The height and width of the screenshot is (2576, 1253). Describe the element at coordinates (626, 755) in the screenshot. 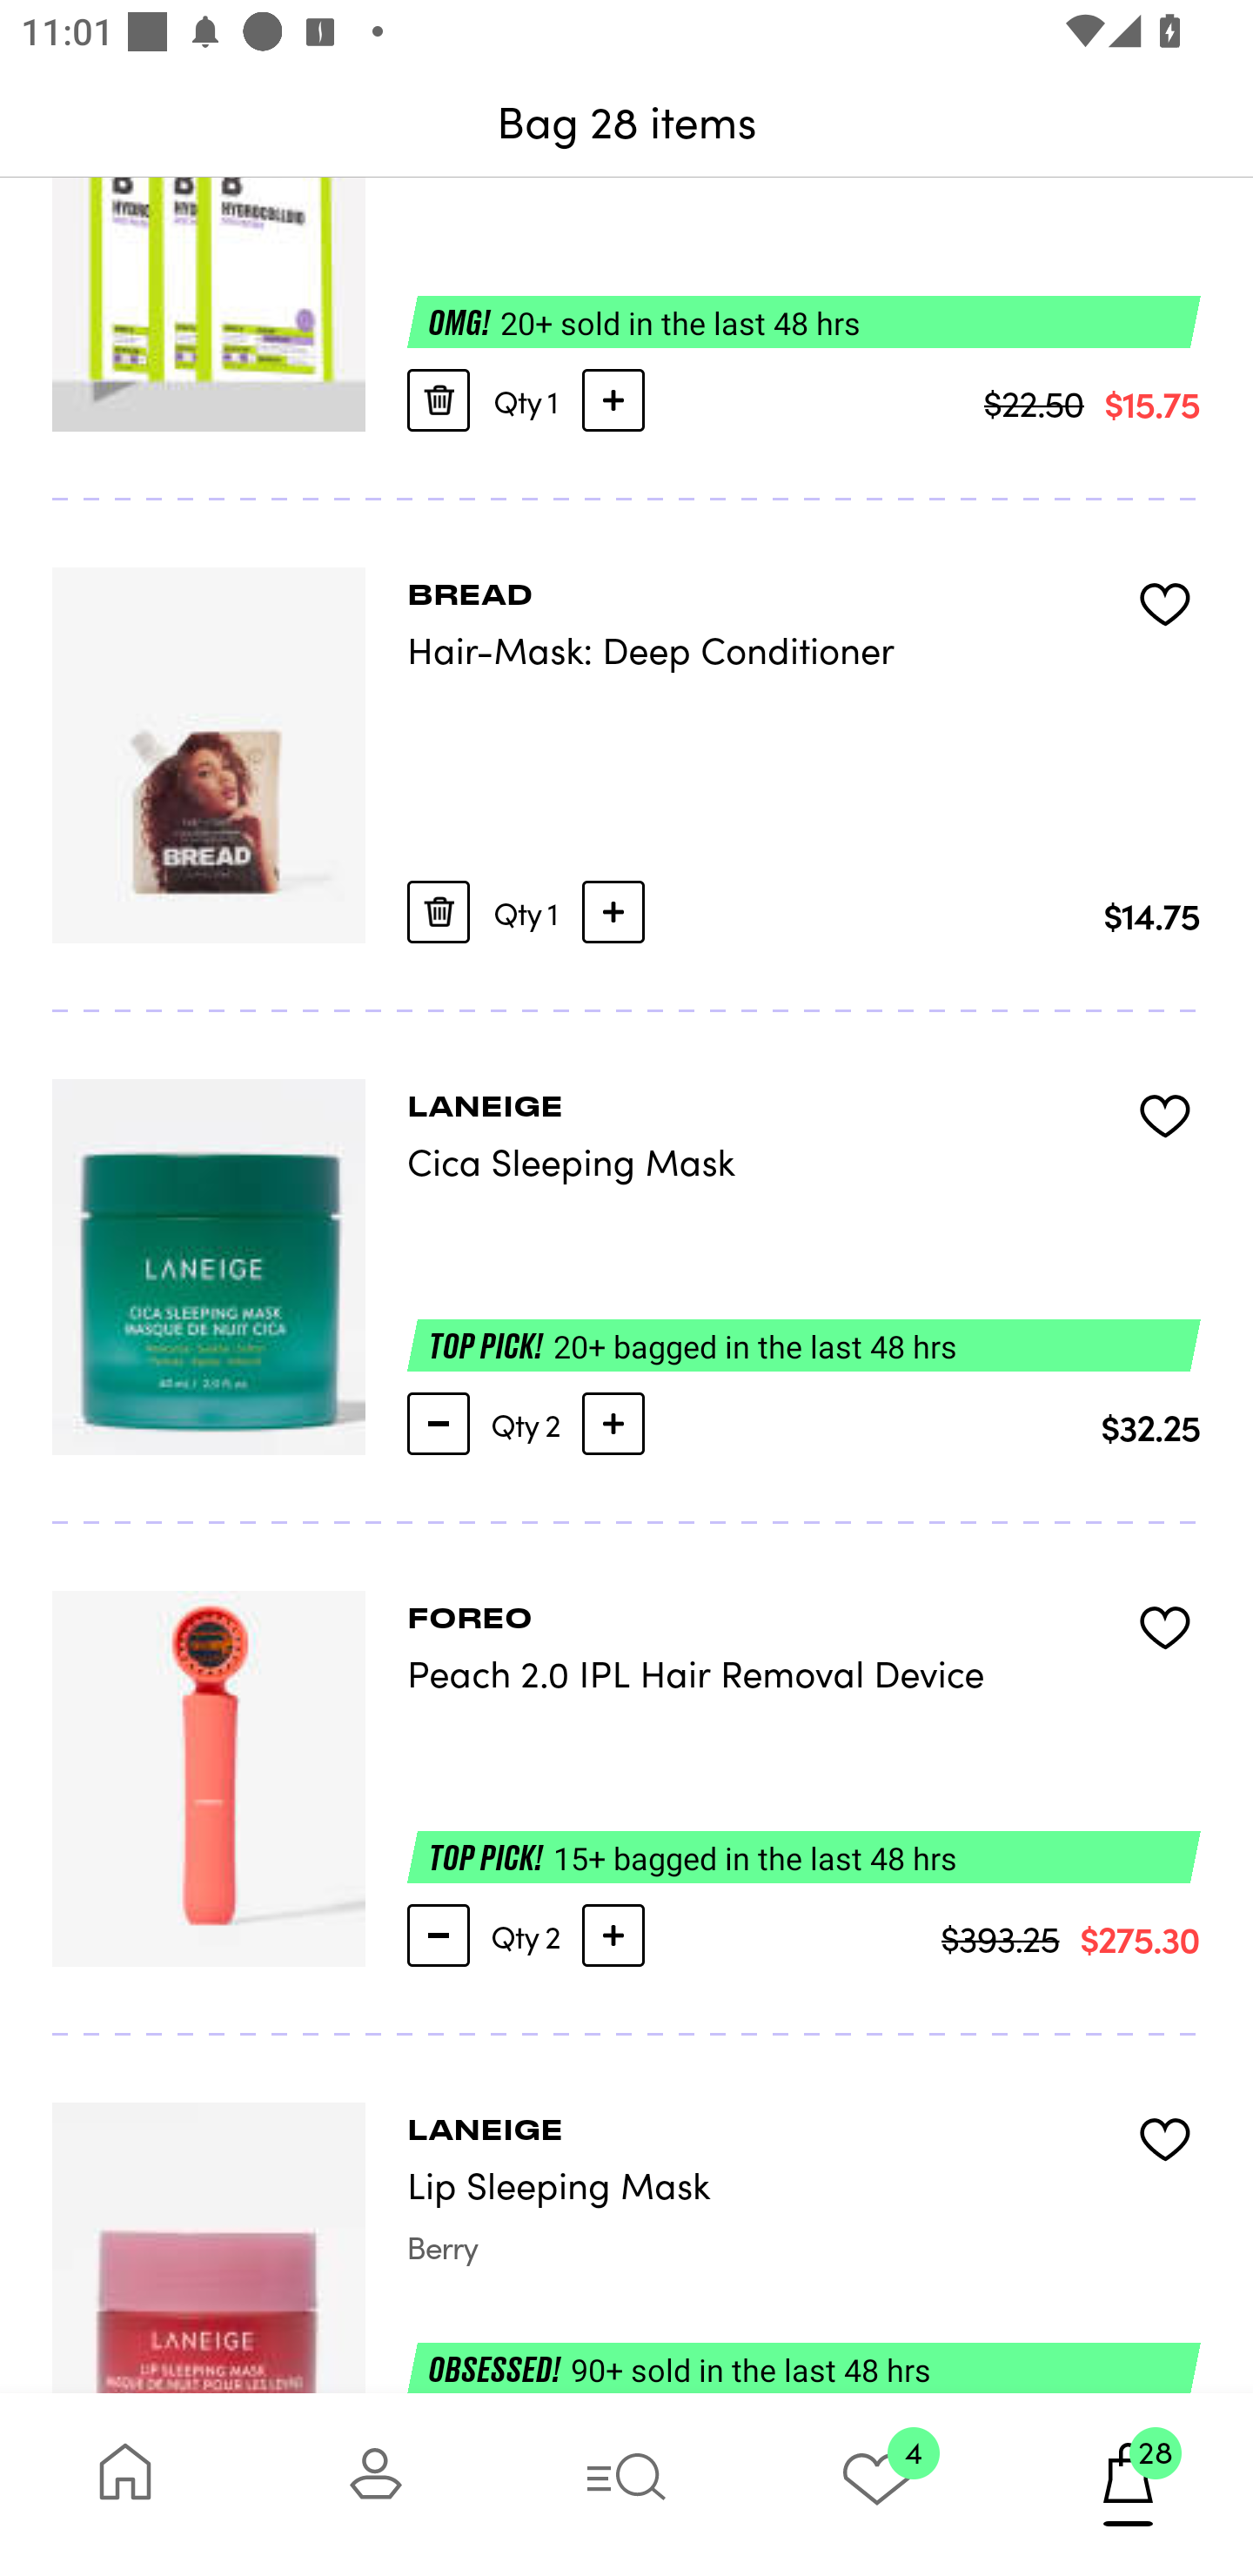

I see `BREAD Hair-Mask: Deep Conditioner Qty 1 $14.75` at that location.